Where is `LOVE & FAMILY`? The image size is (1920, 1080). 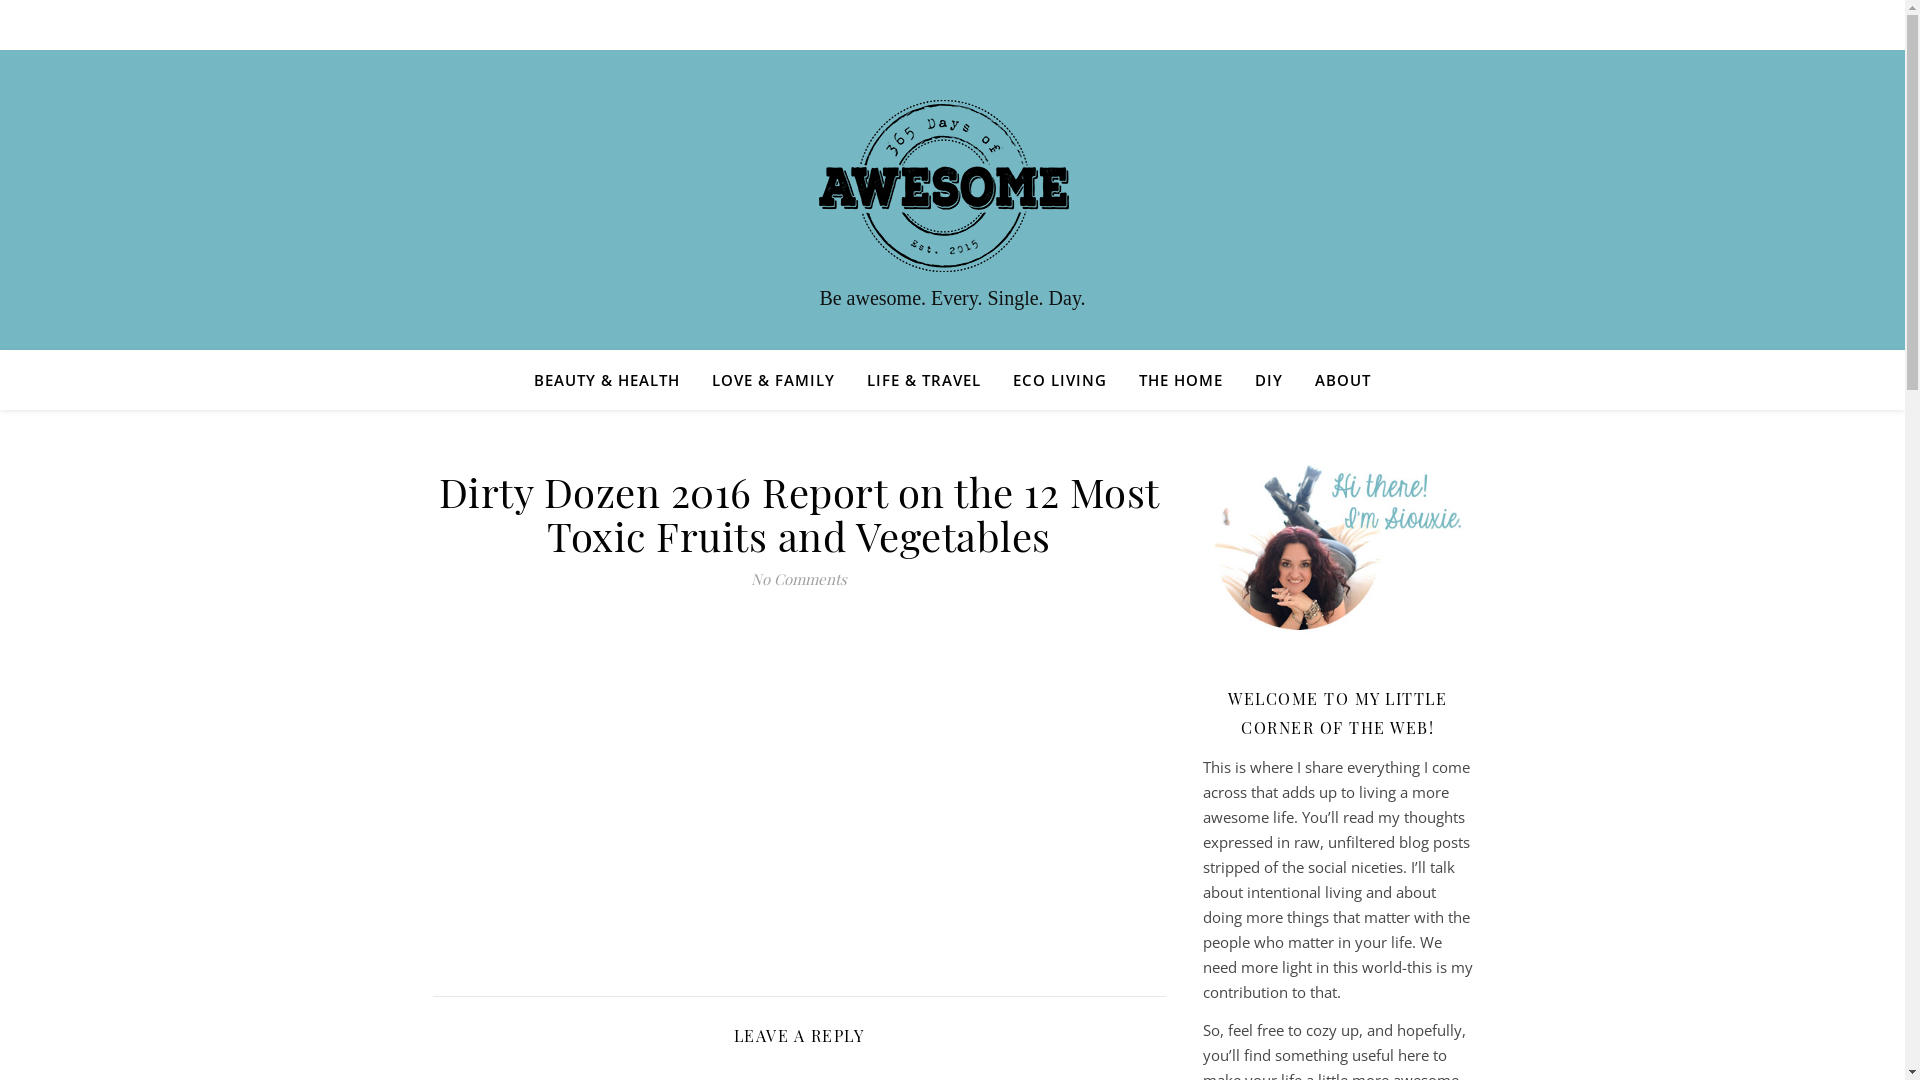
LOVE & FAMILY is located at coordinates (774, 380).